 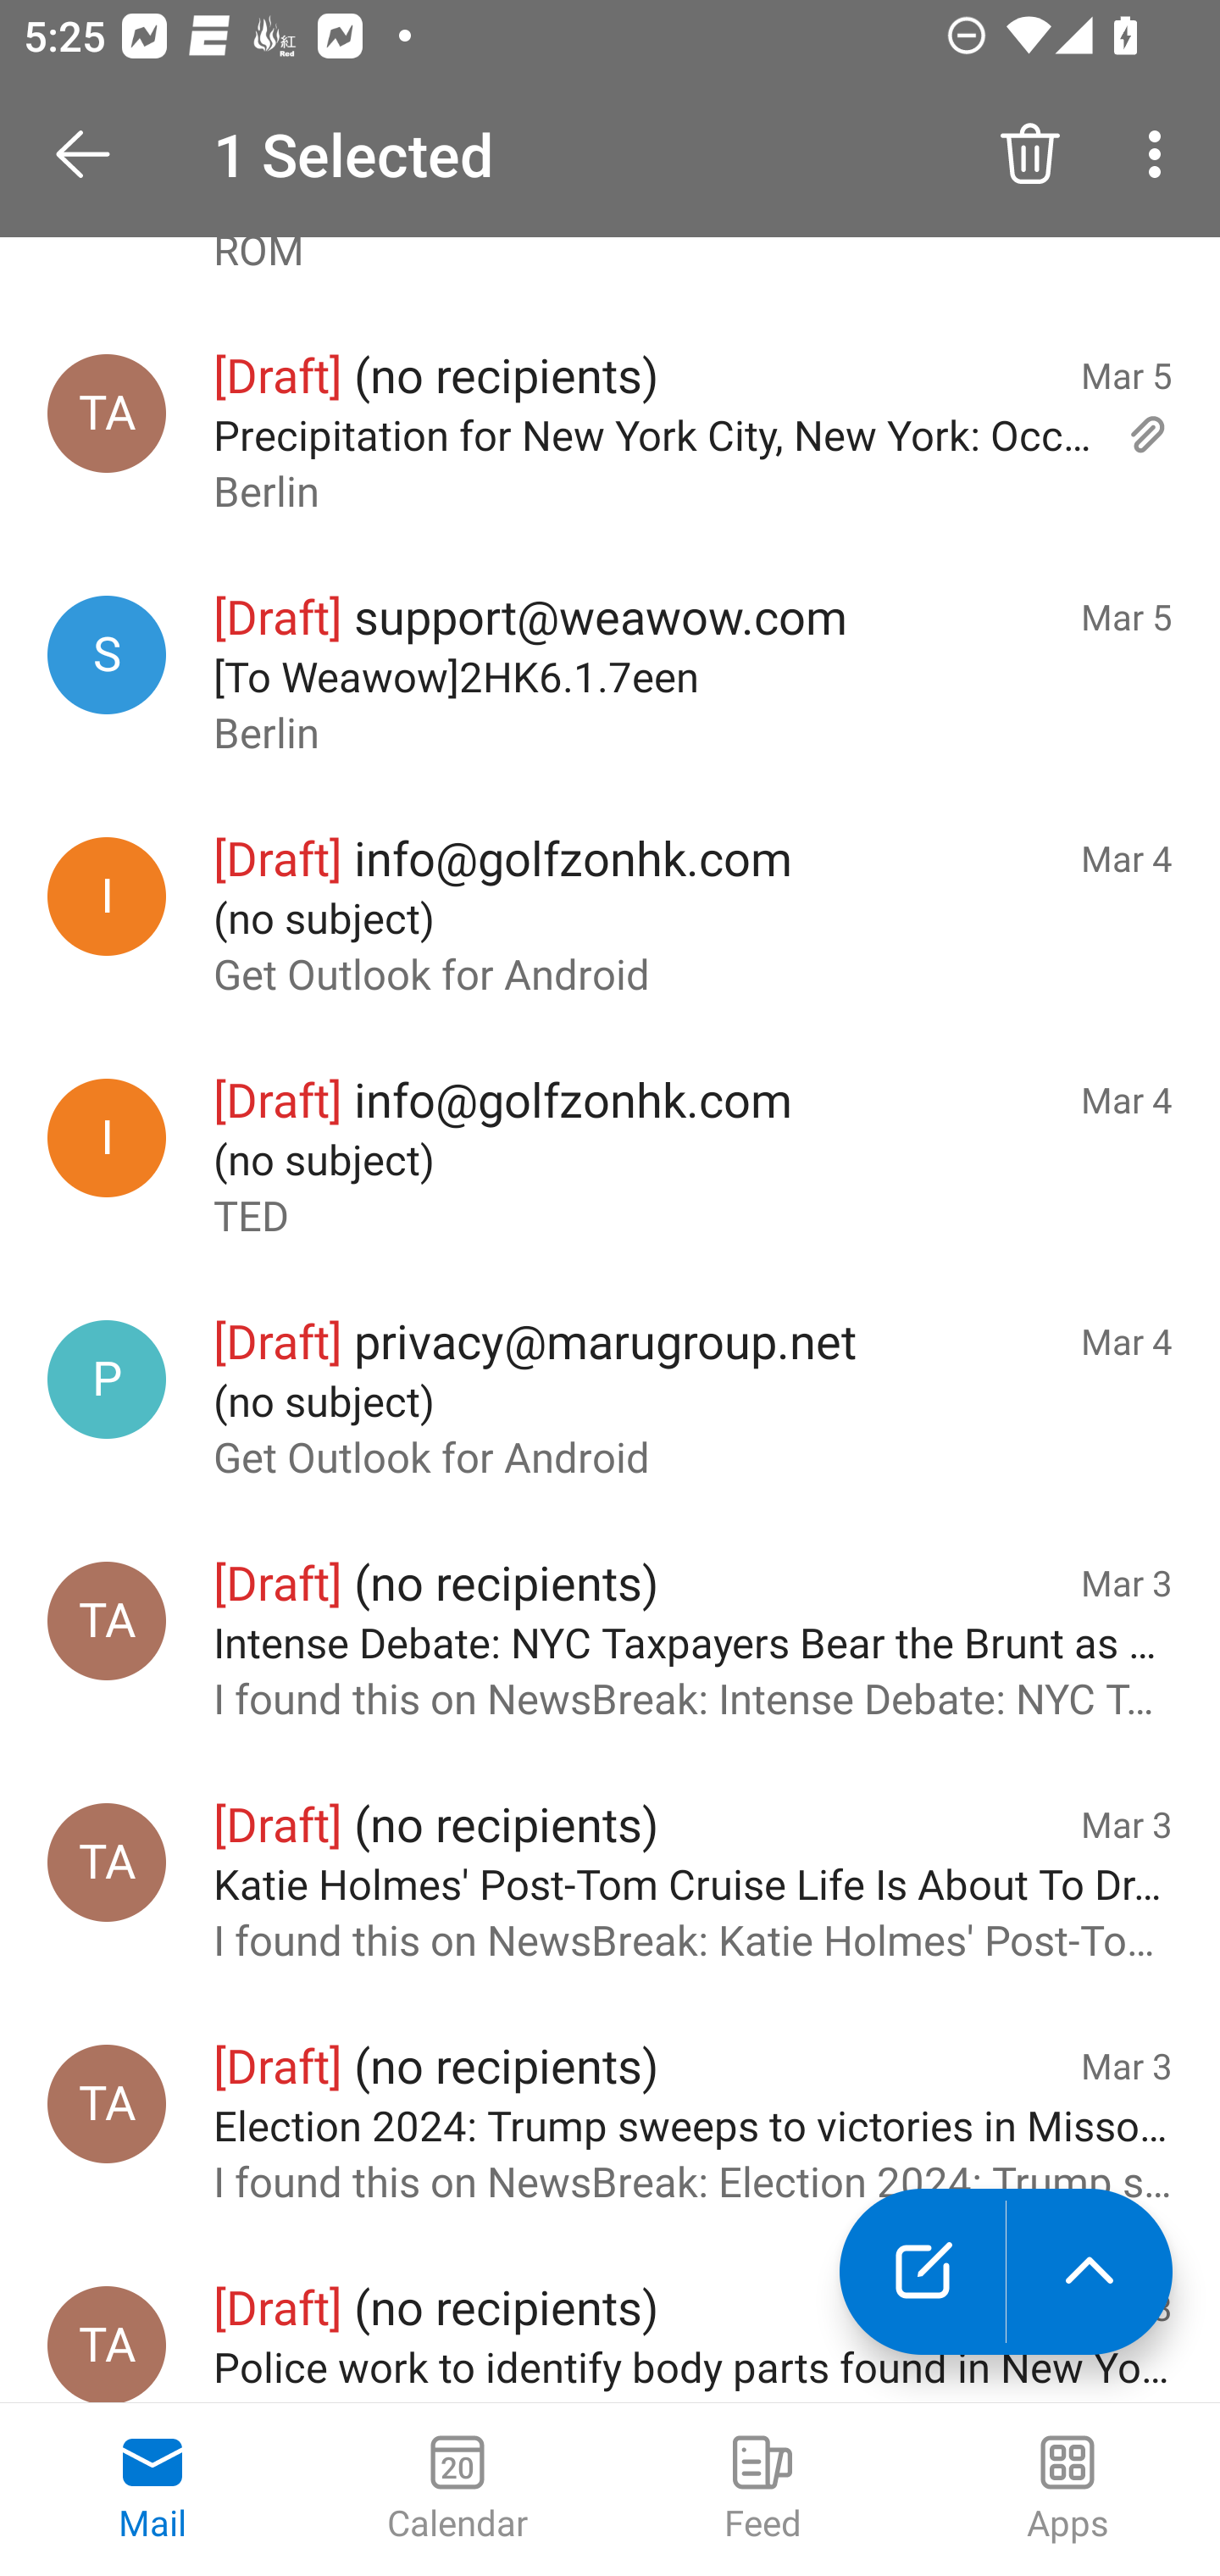 I want to click on support@weawow.com, so click(x=107, y=654).